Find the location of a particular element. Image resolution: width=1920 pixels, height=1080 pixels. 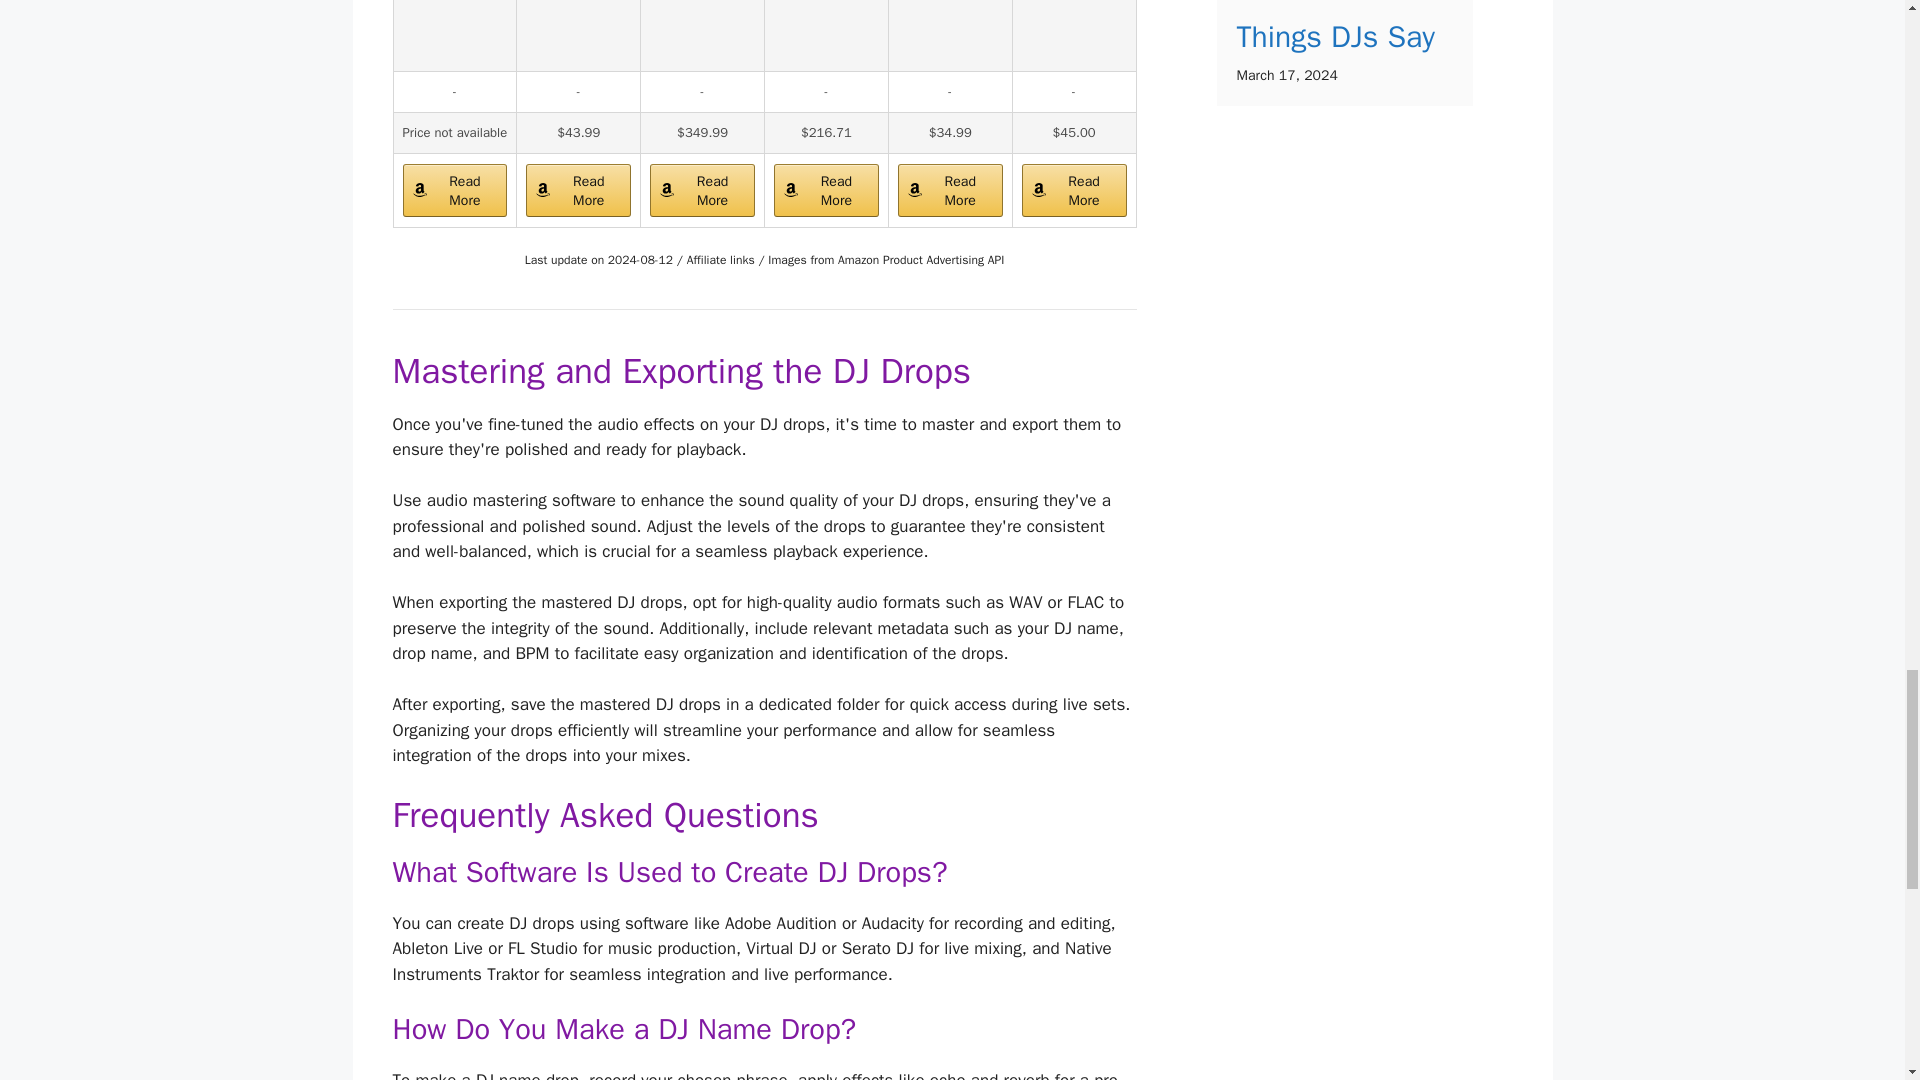

Read More is located at coordinates (702, 190).